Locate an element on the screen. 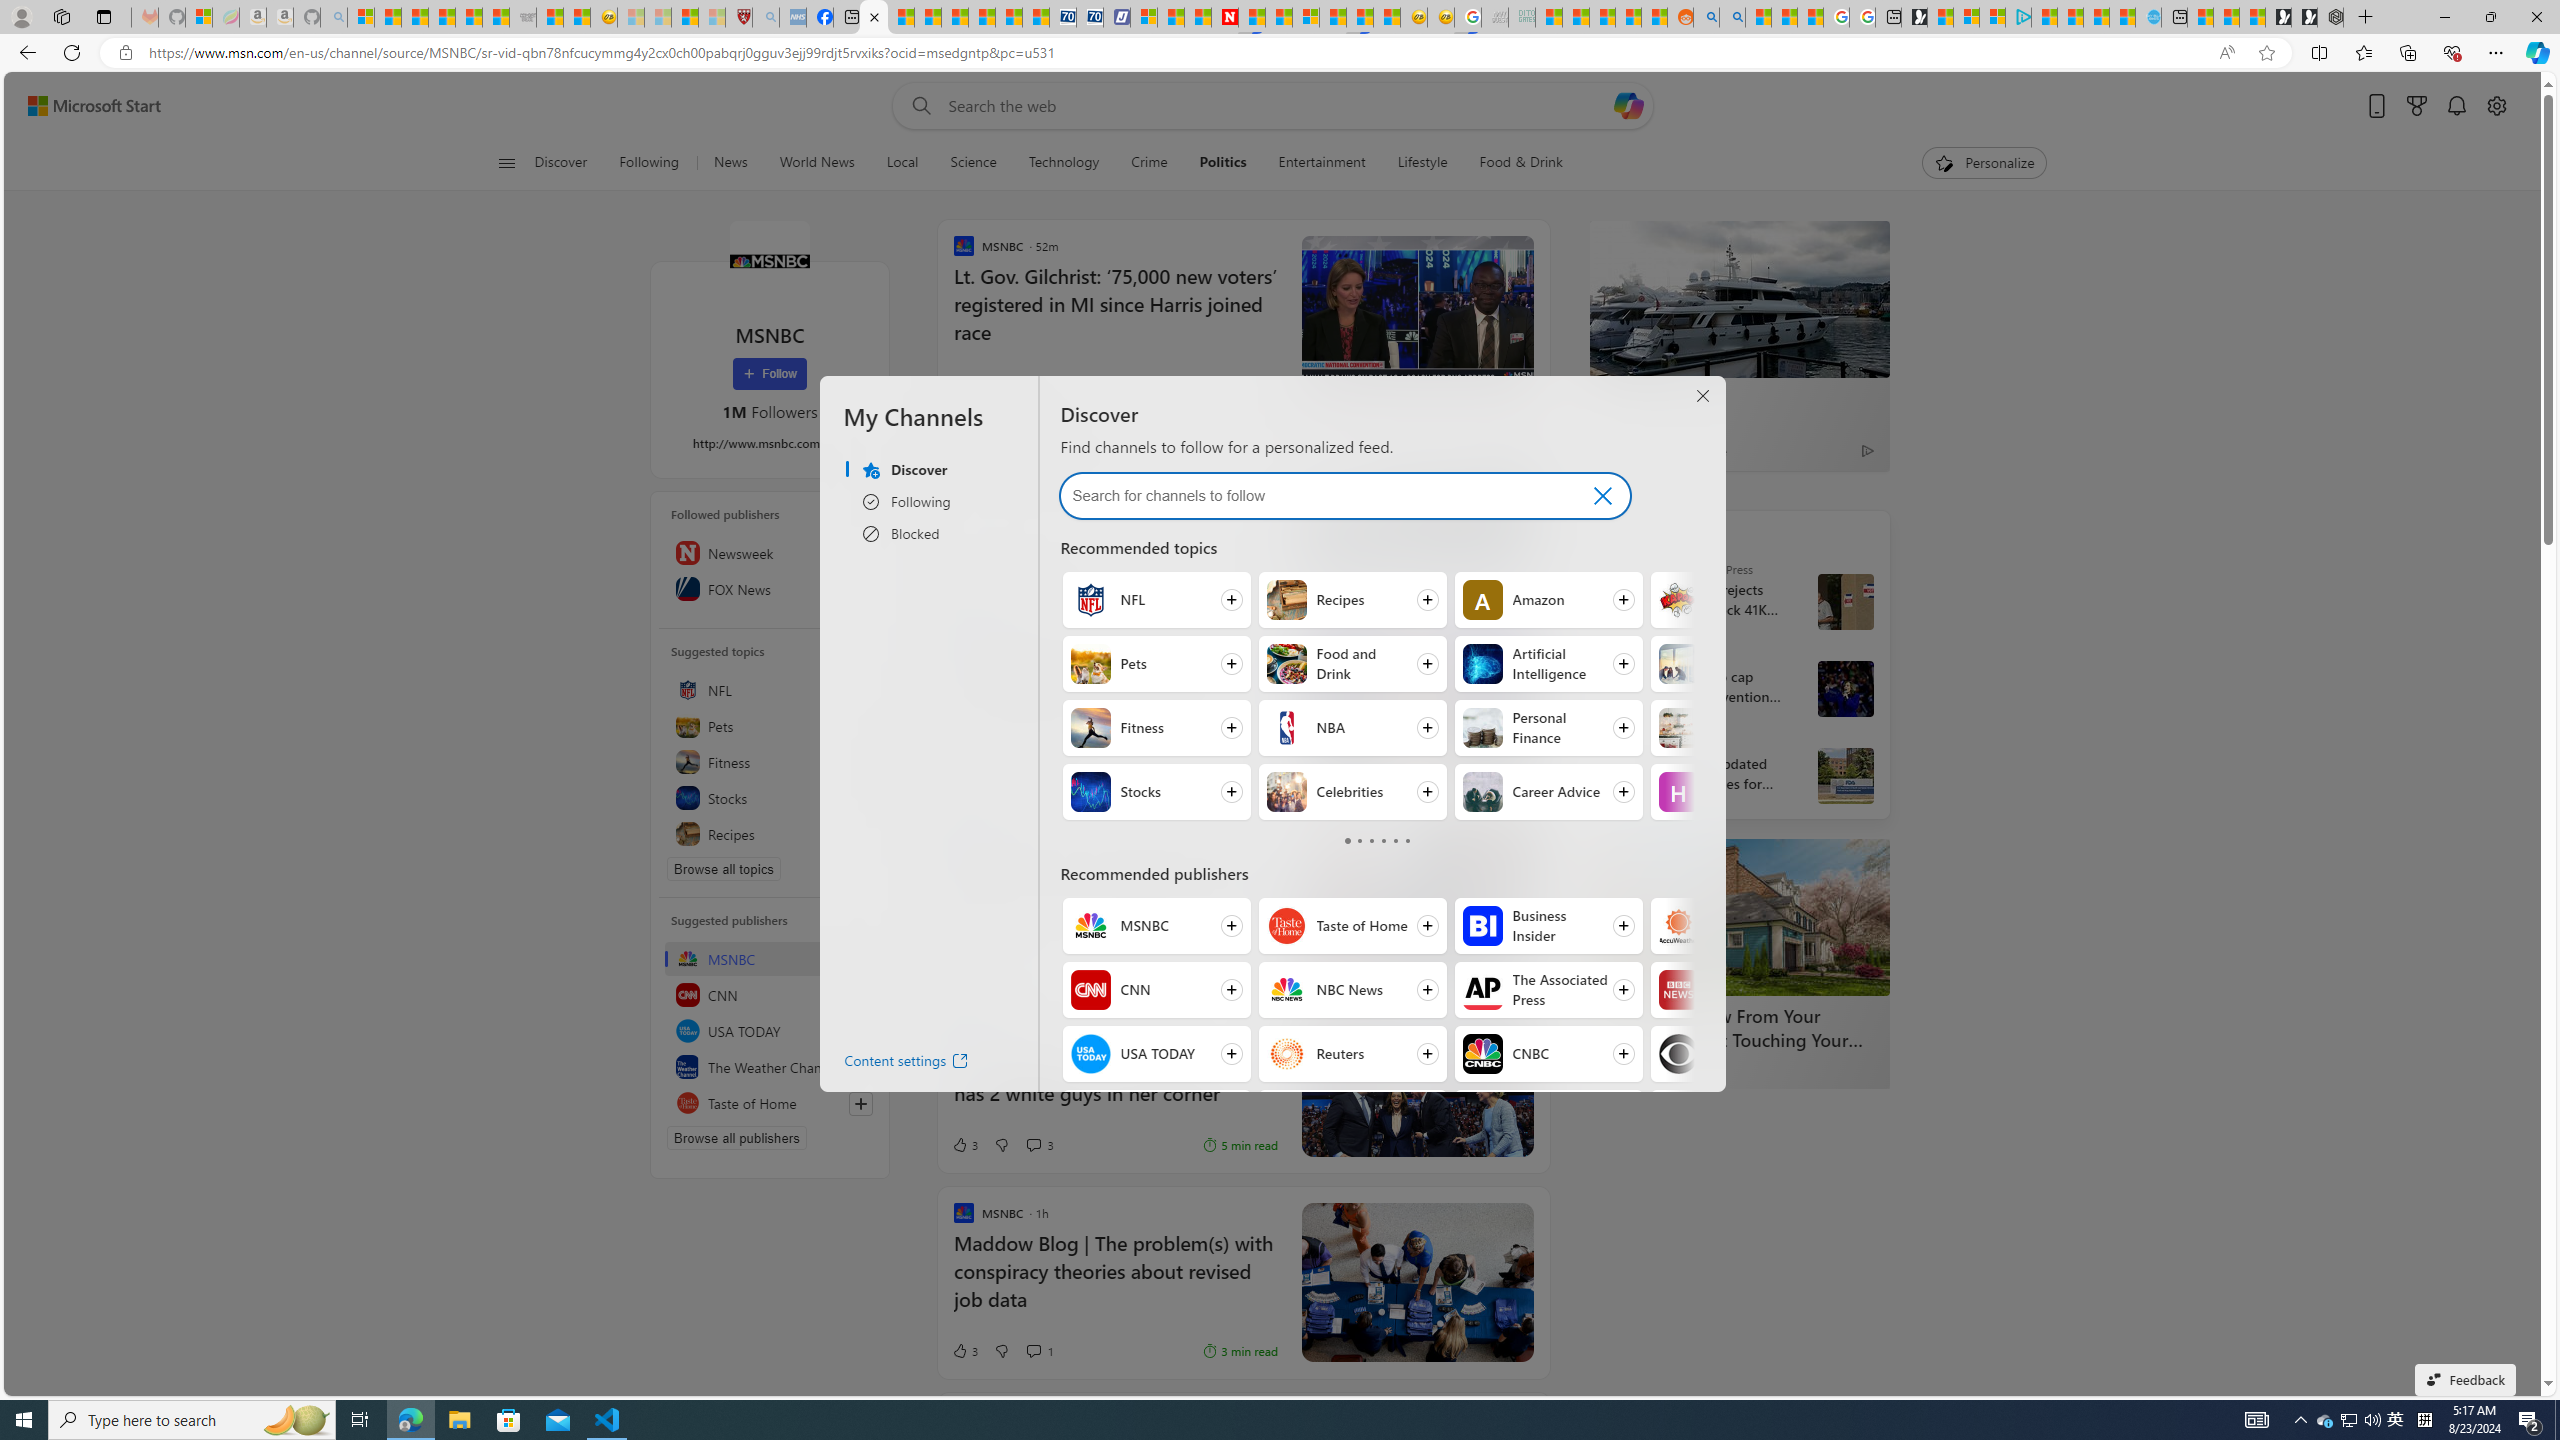 The image size is (2560, 1440). Follow this topic is located at coordinates (861, 834).